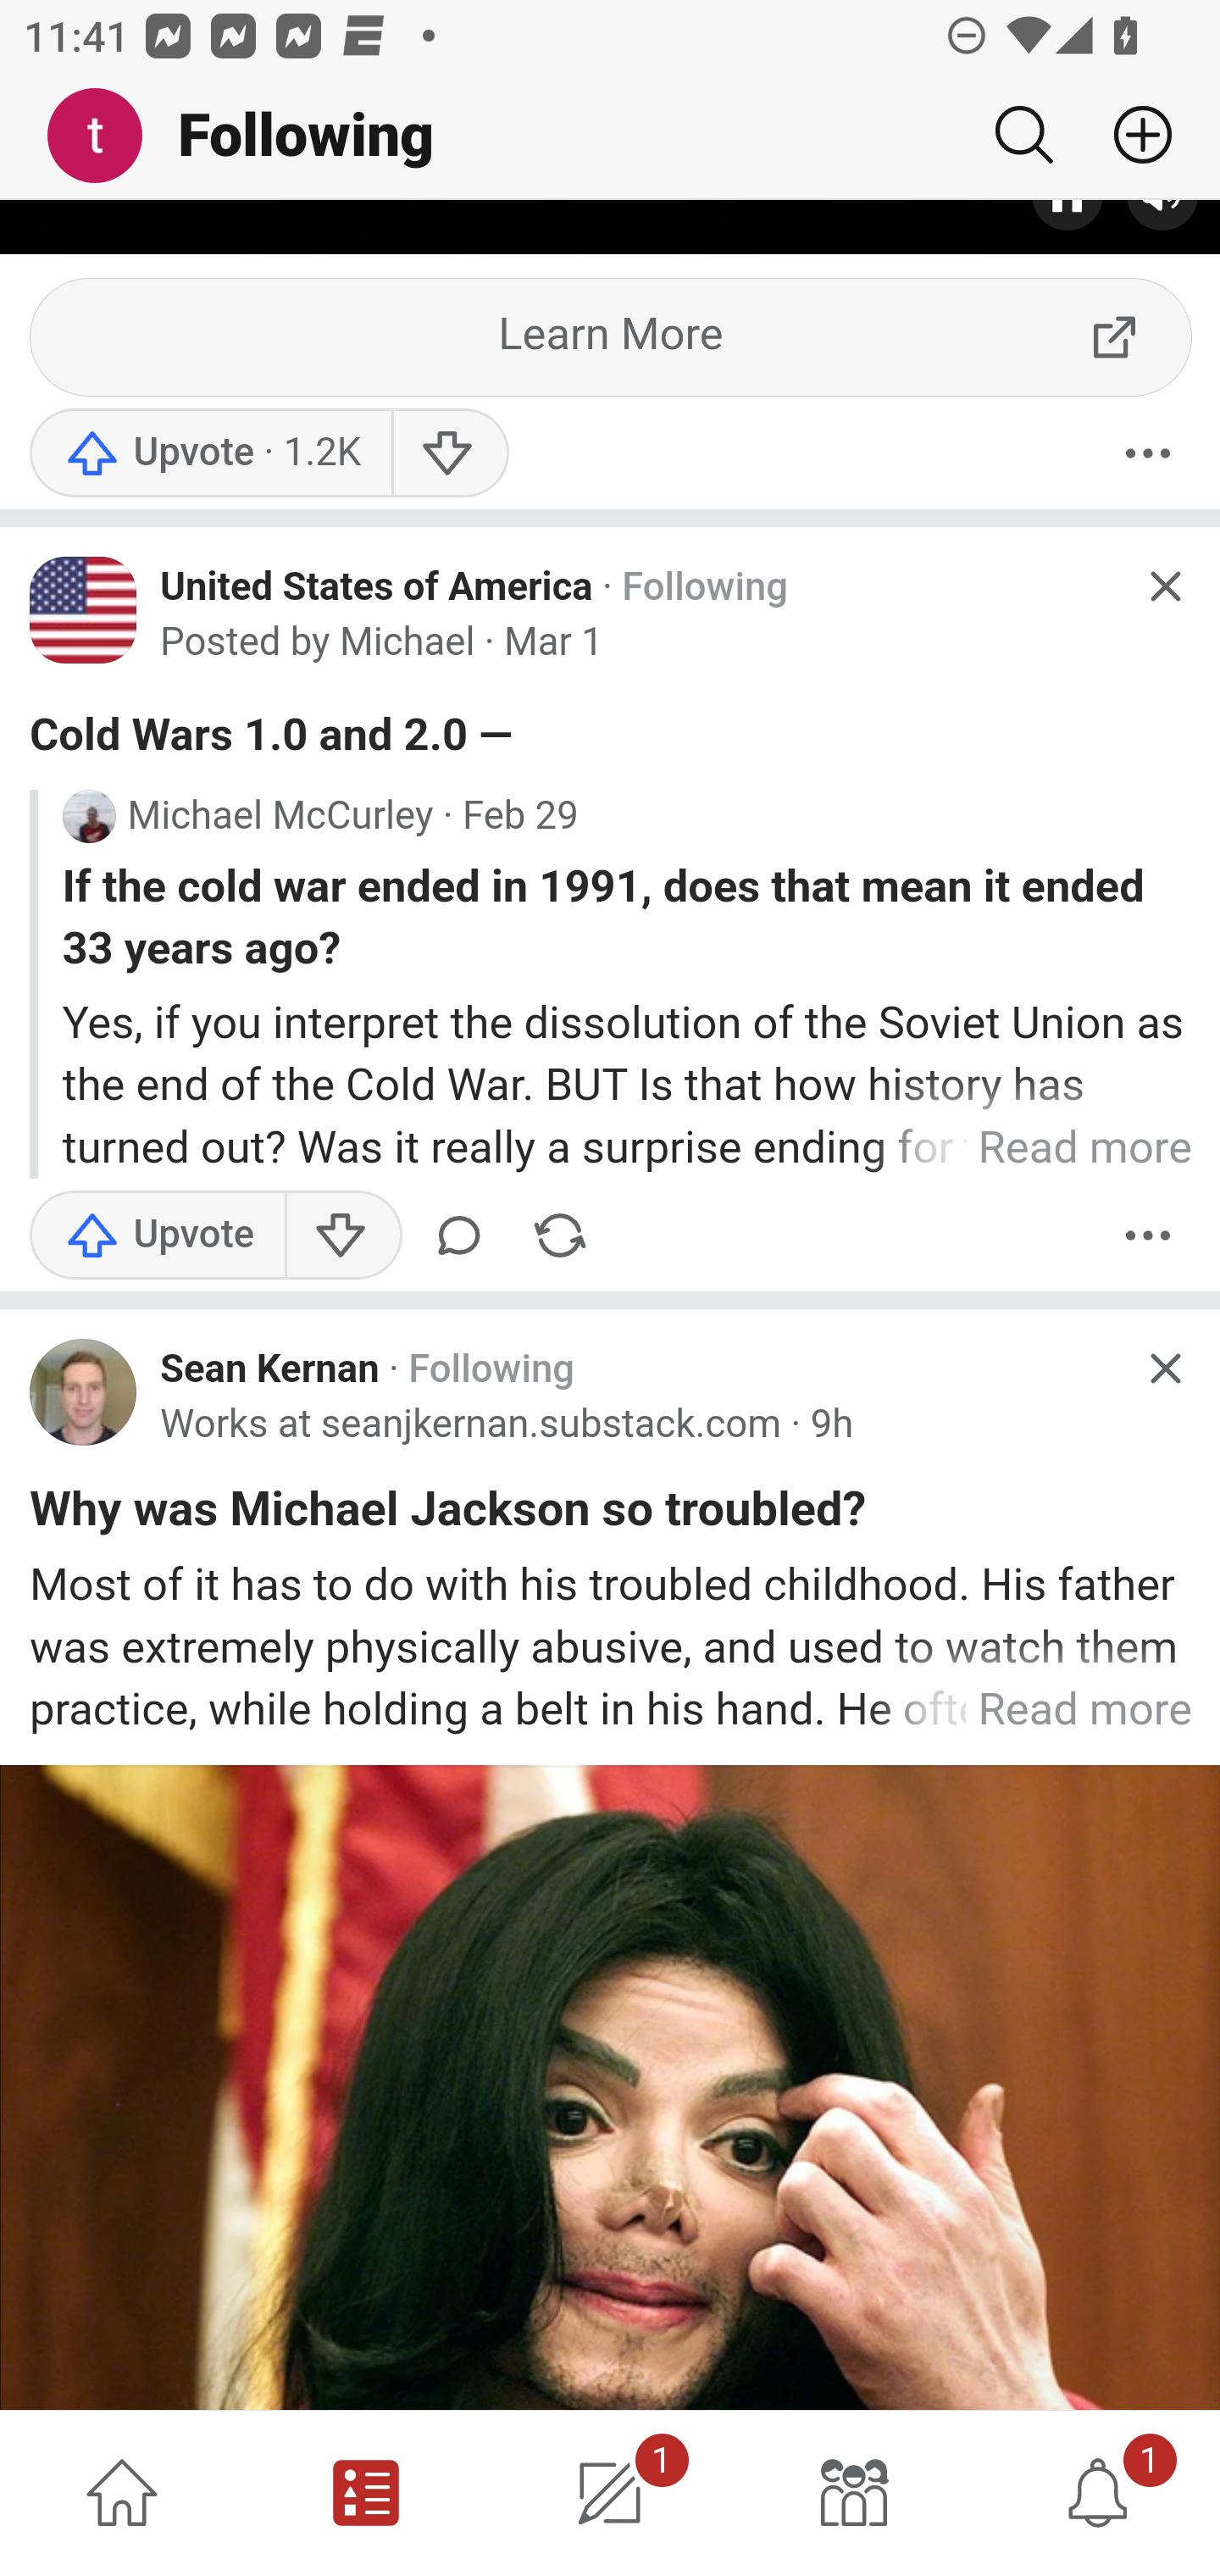 The height and width of the screenshot is (2576, 1220). Describe the element at coordinates (465, 1237) in the screenshot. I see `Comment` at that location.